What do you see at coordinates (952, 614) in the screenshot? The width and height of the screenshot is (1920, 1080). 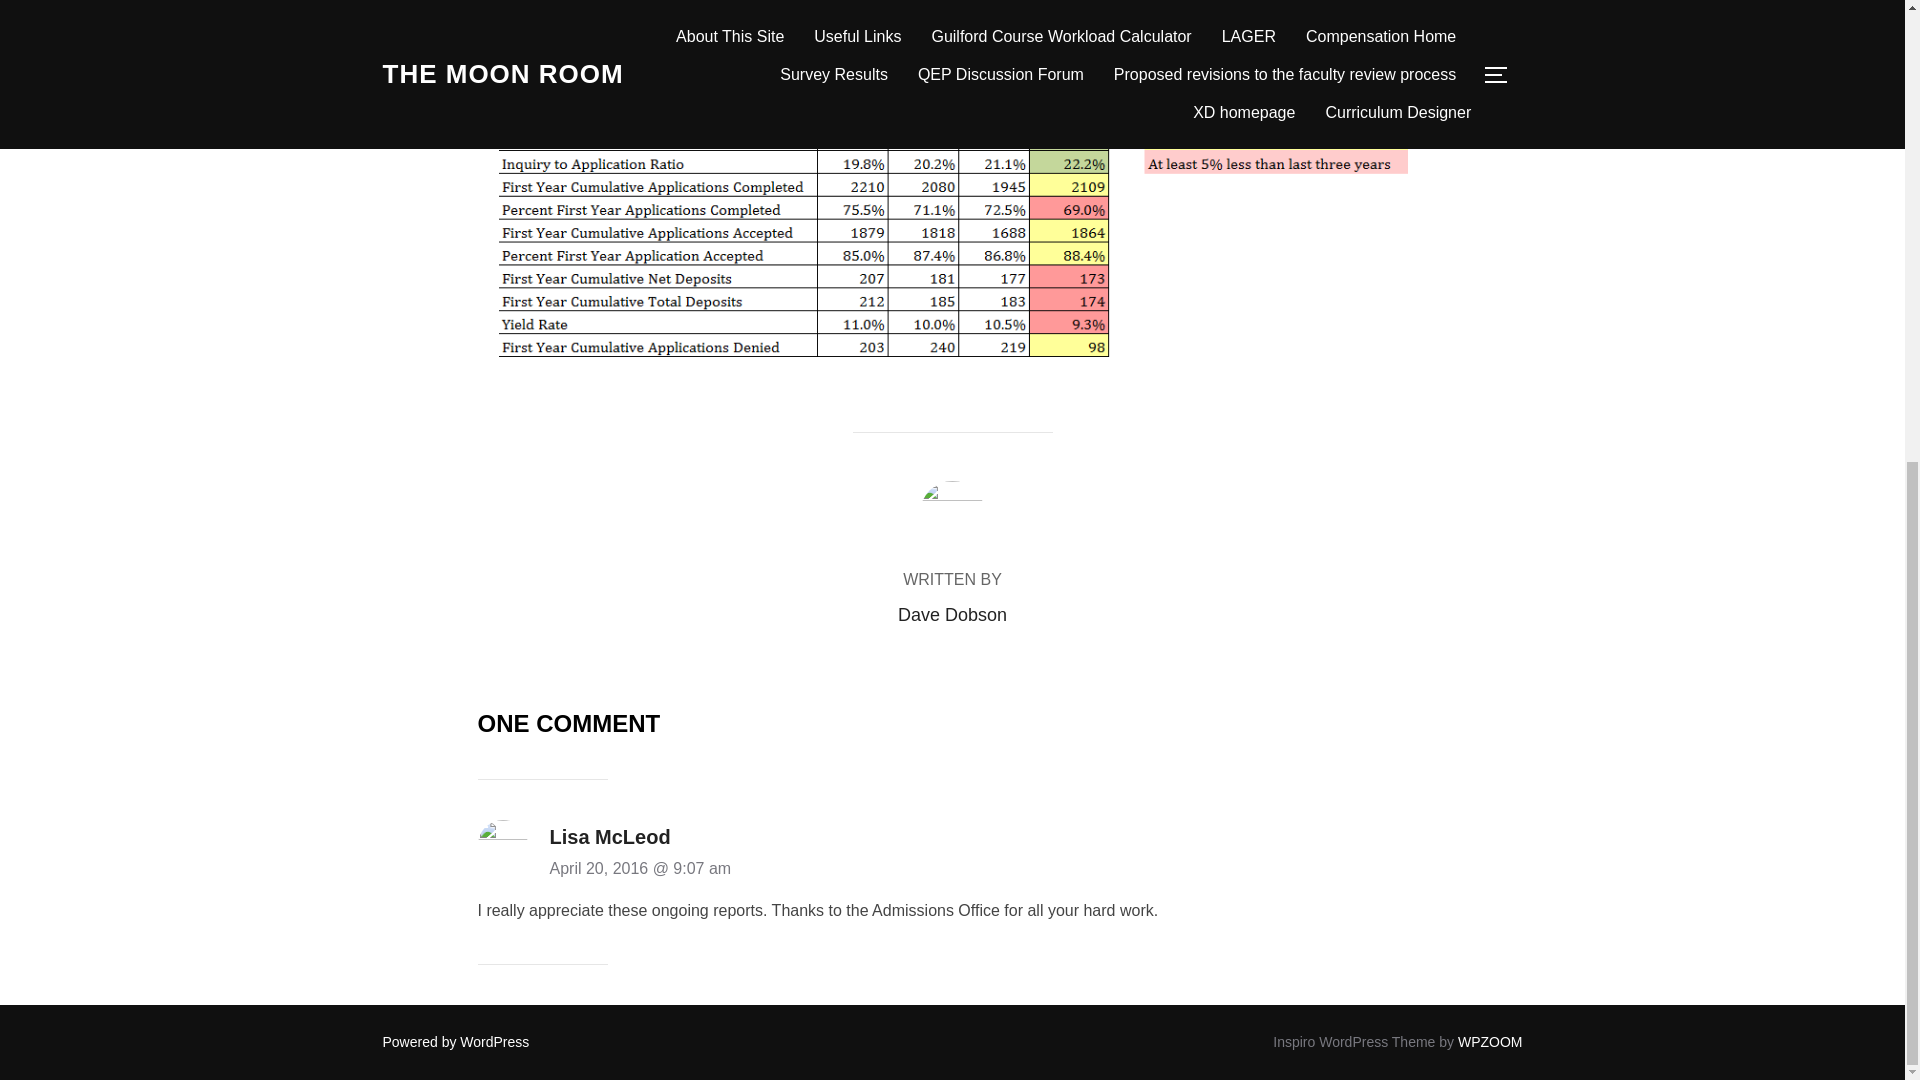 I see `Posts by Dave Dobson` at bounding box center [952, 614].